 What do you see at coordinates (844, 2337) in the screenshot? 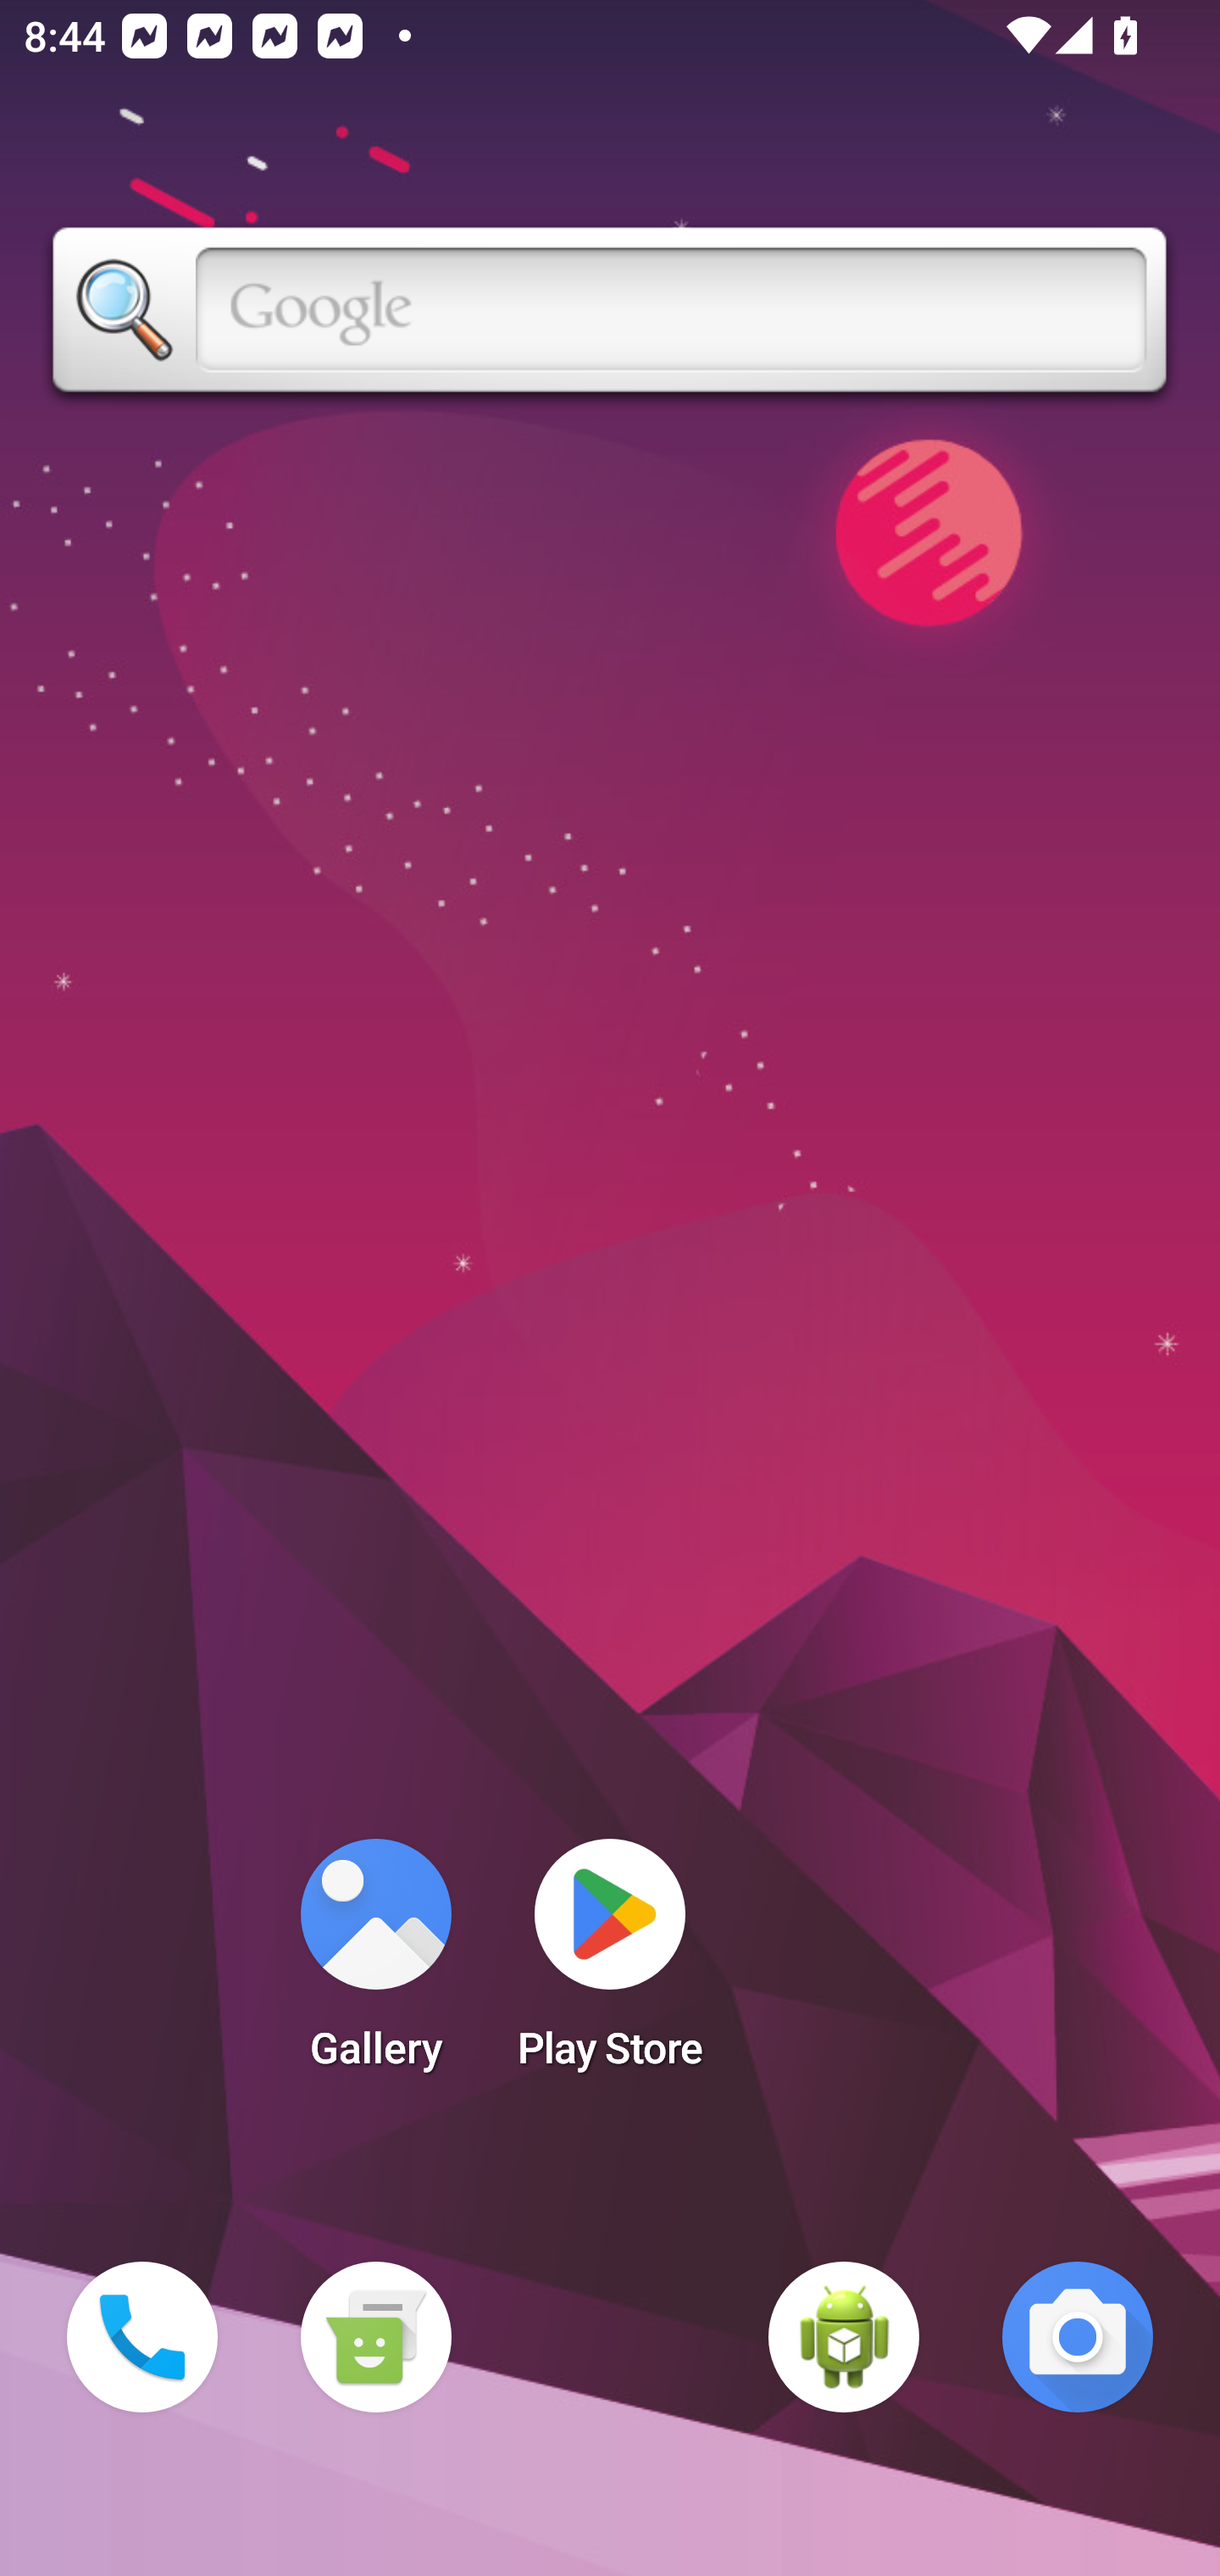
I see `WebView Browser Tester` at bounding box center [844, 2337].